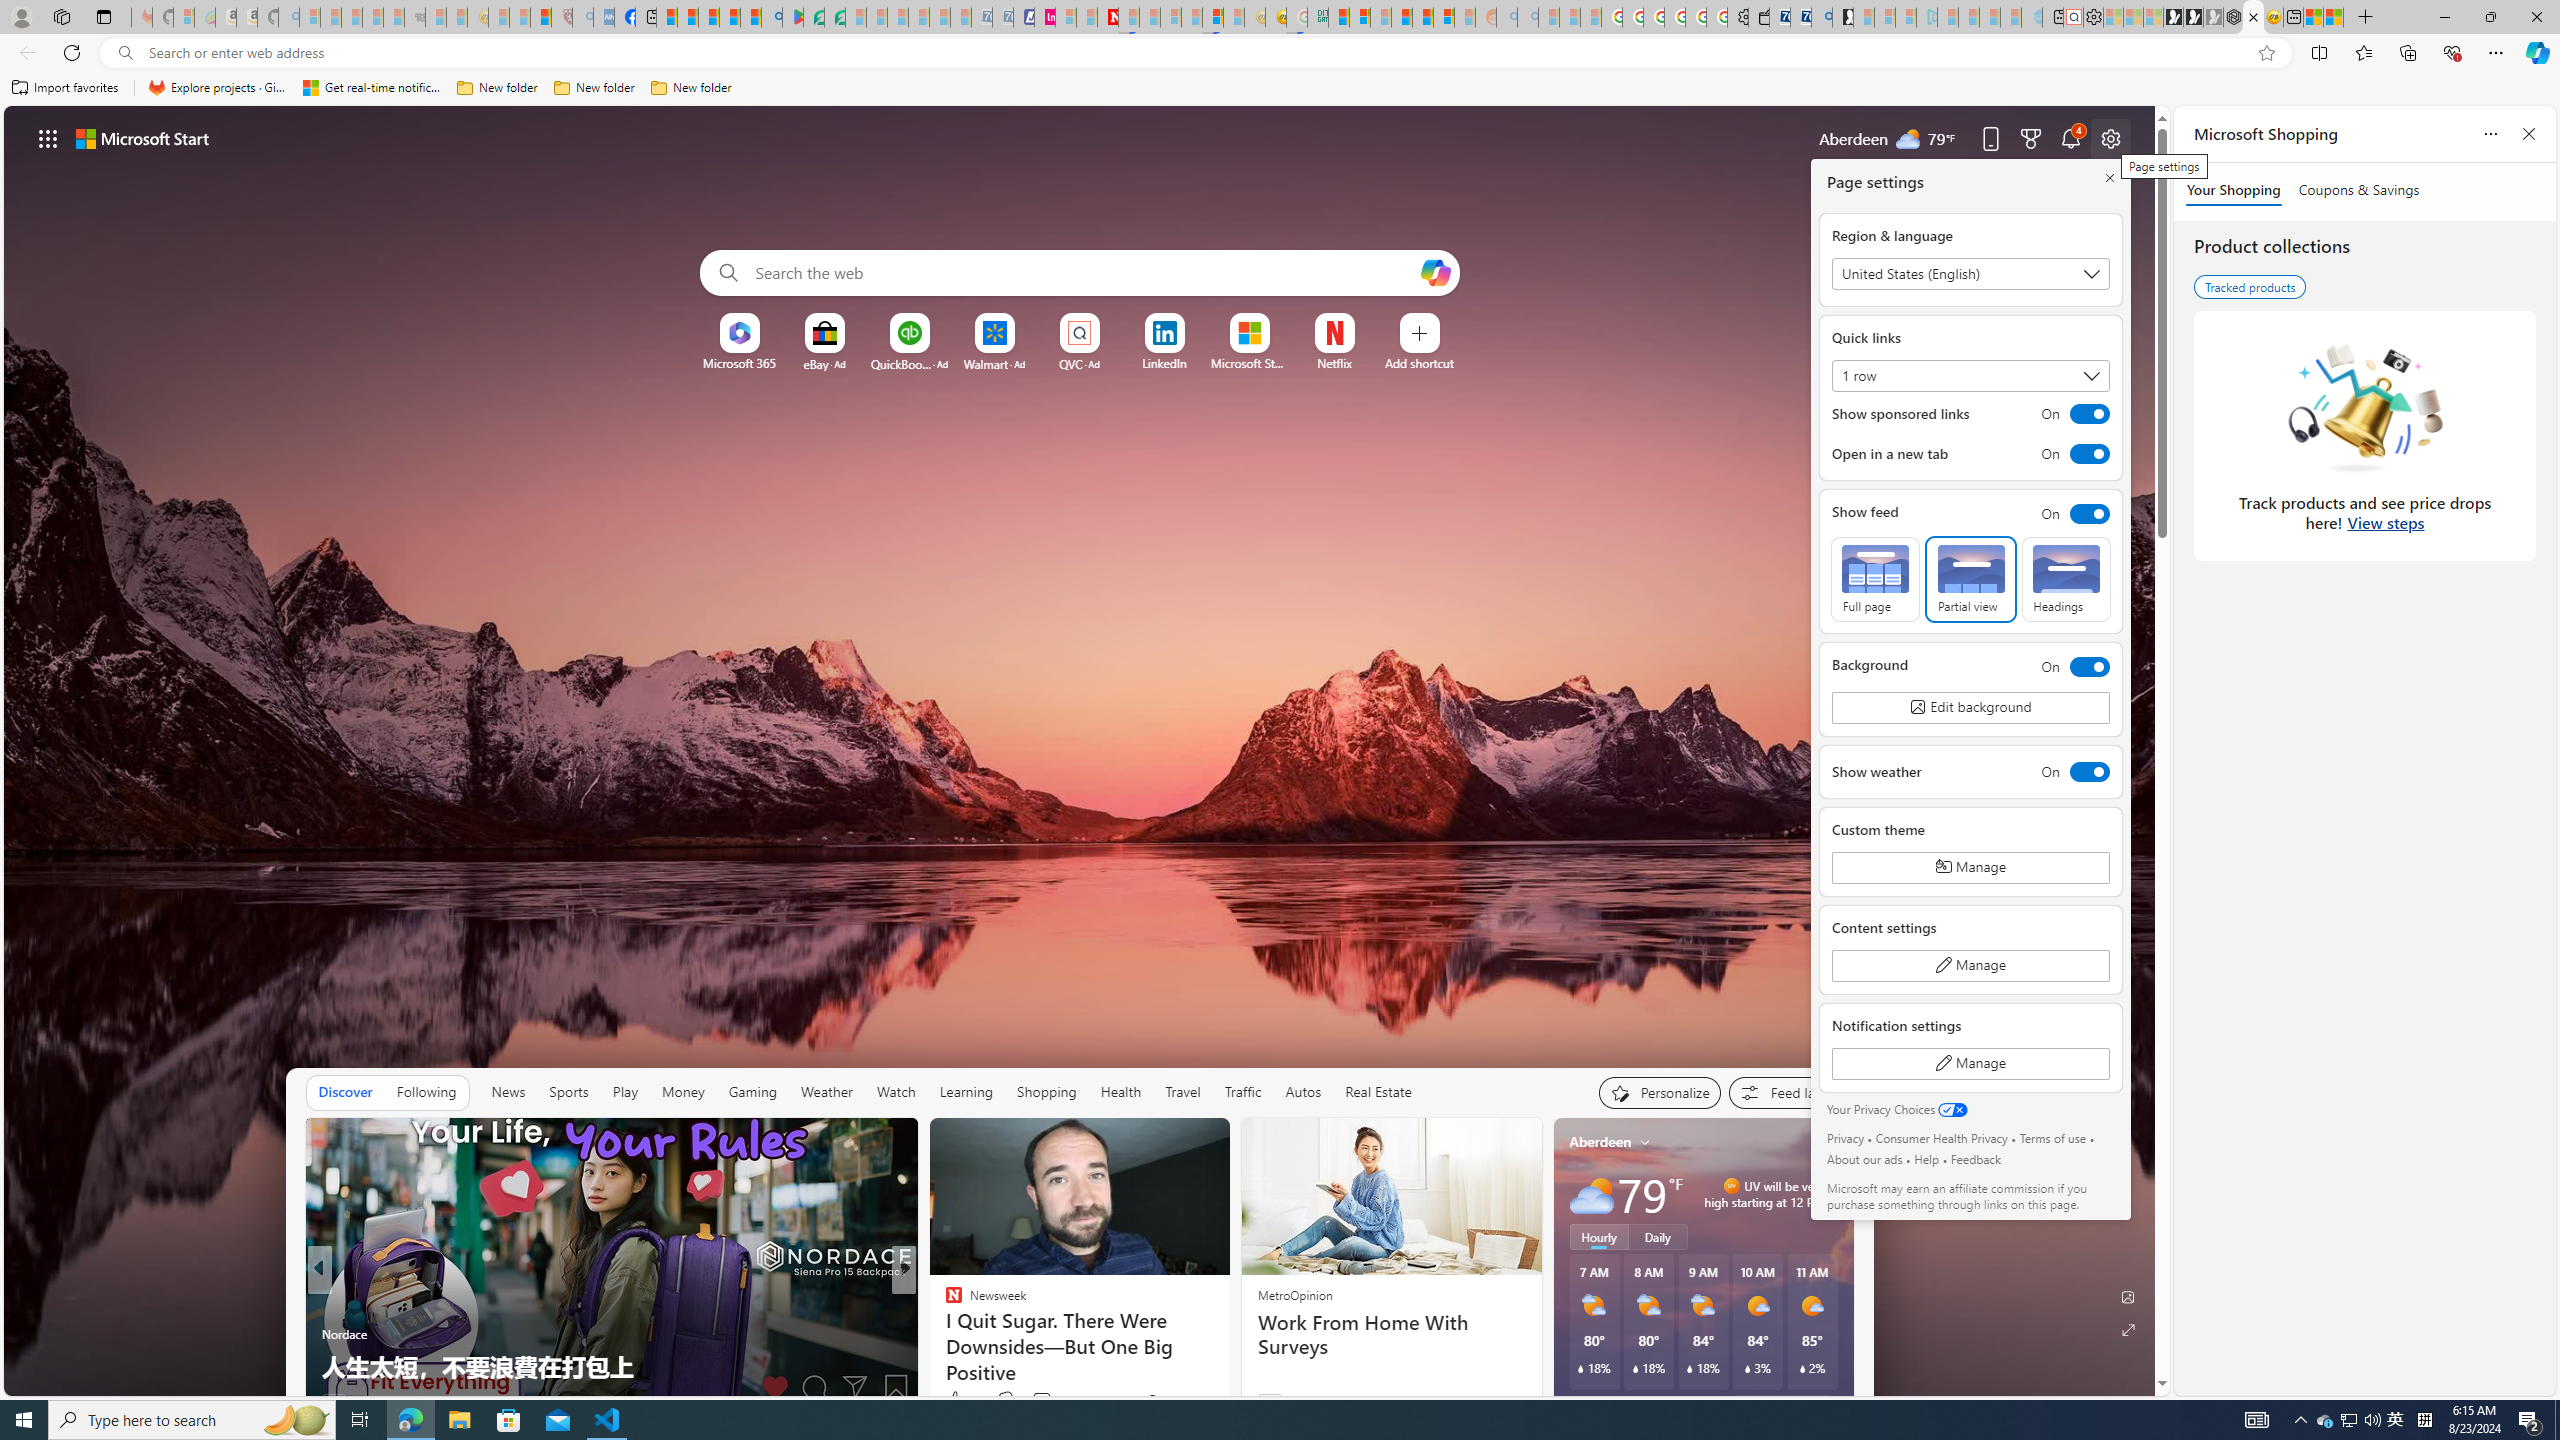  What do you see at coordinates (143, 138) in the screenshot?
I see `Microsoft start` at bounding box center [143, 138].